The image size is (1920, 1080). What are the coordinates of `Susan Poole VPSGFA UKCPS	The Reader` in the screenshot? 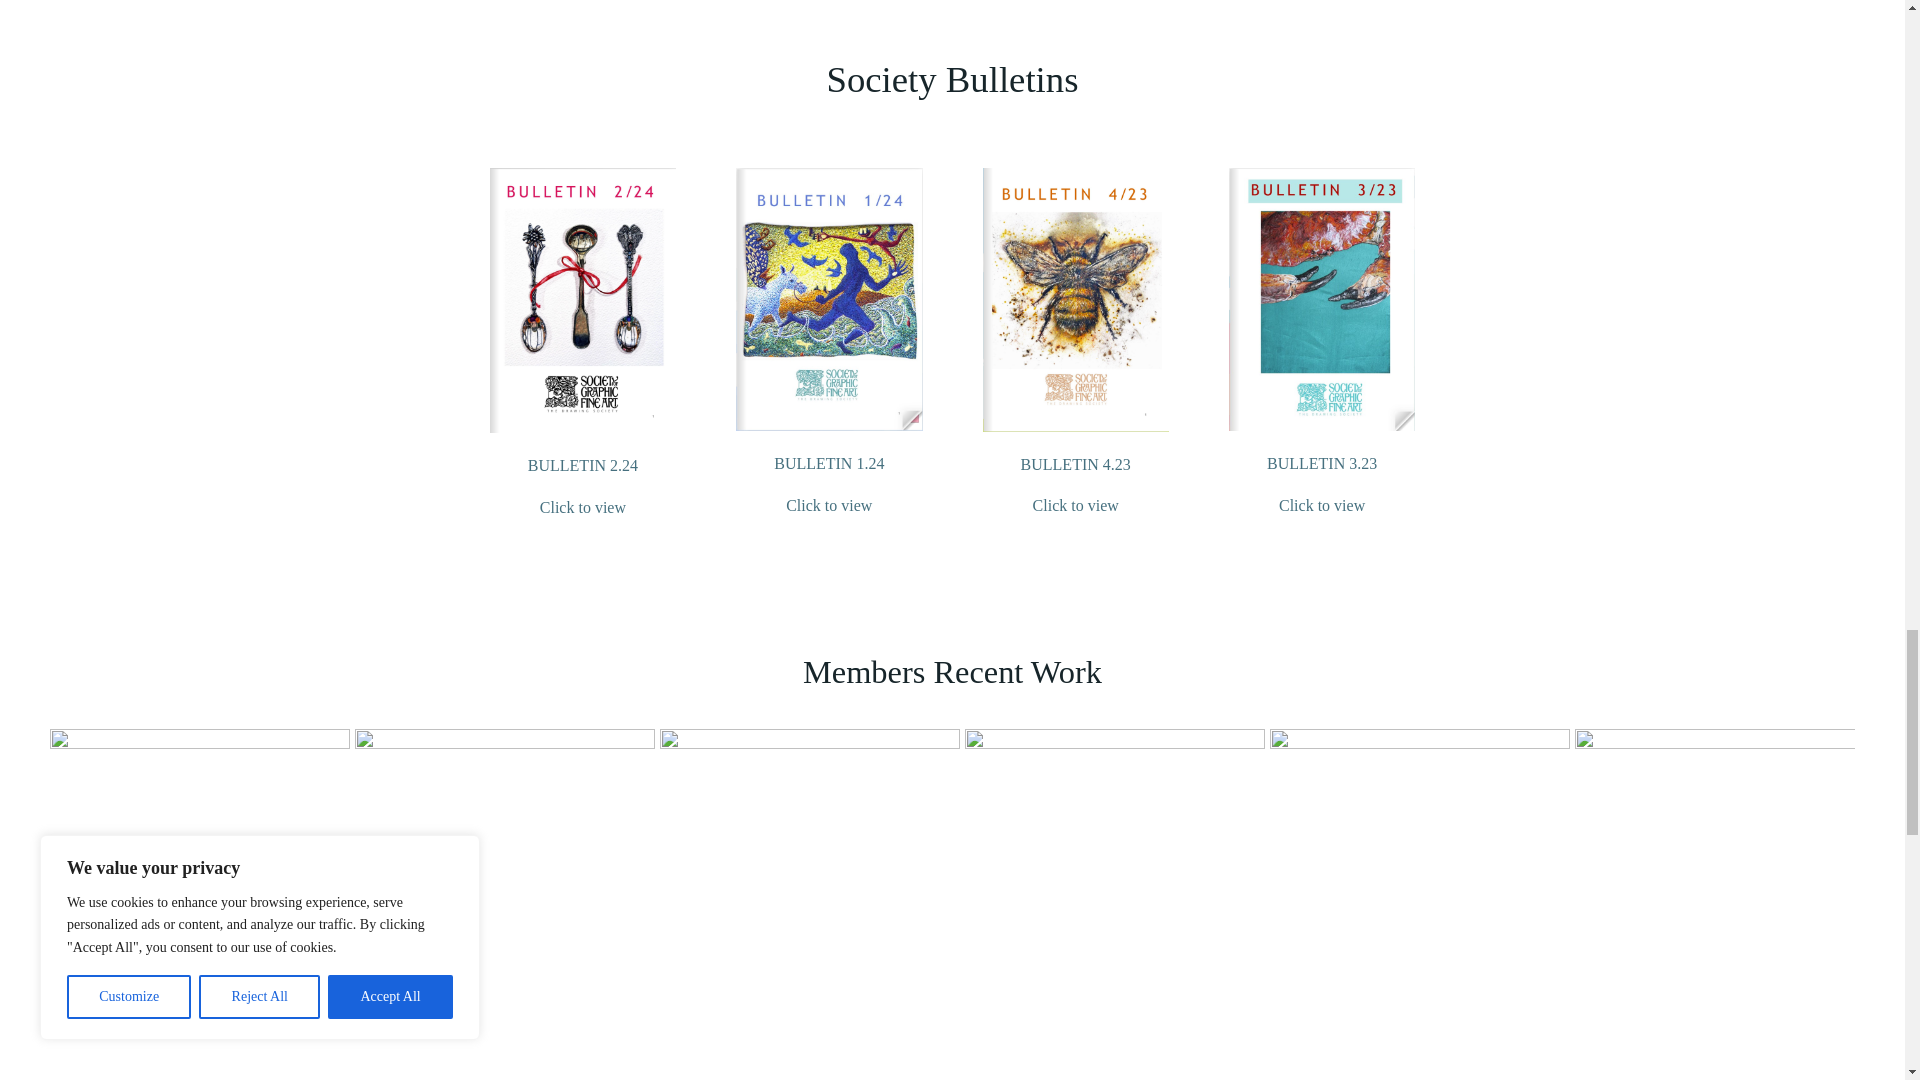 It's located at (504, 879).